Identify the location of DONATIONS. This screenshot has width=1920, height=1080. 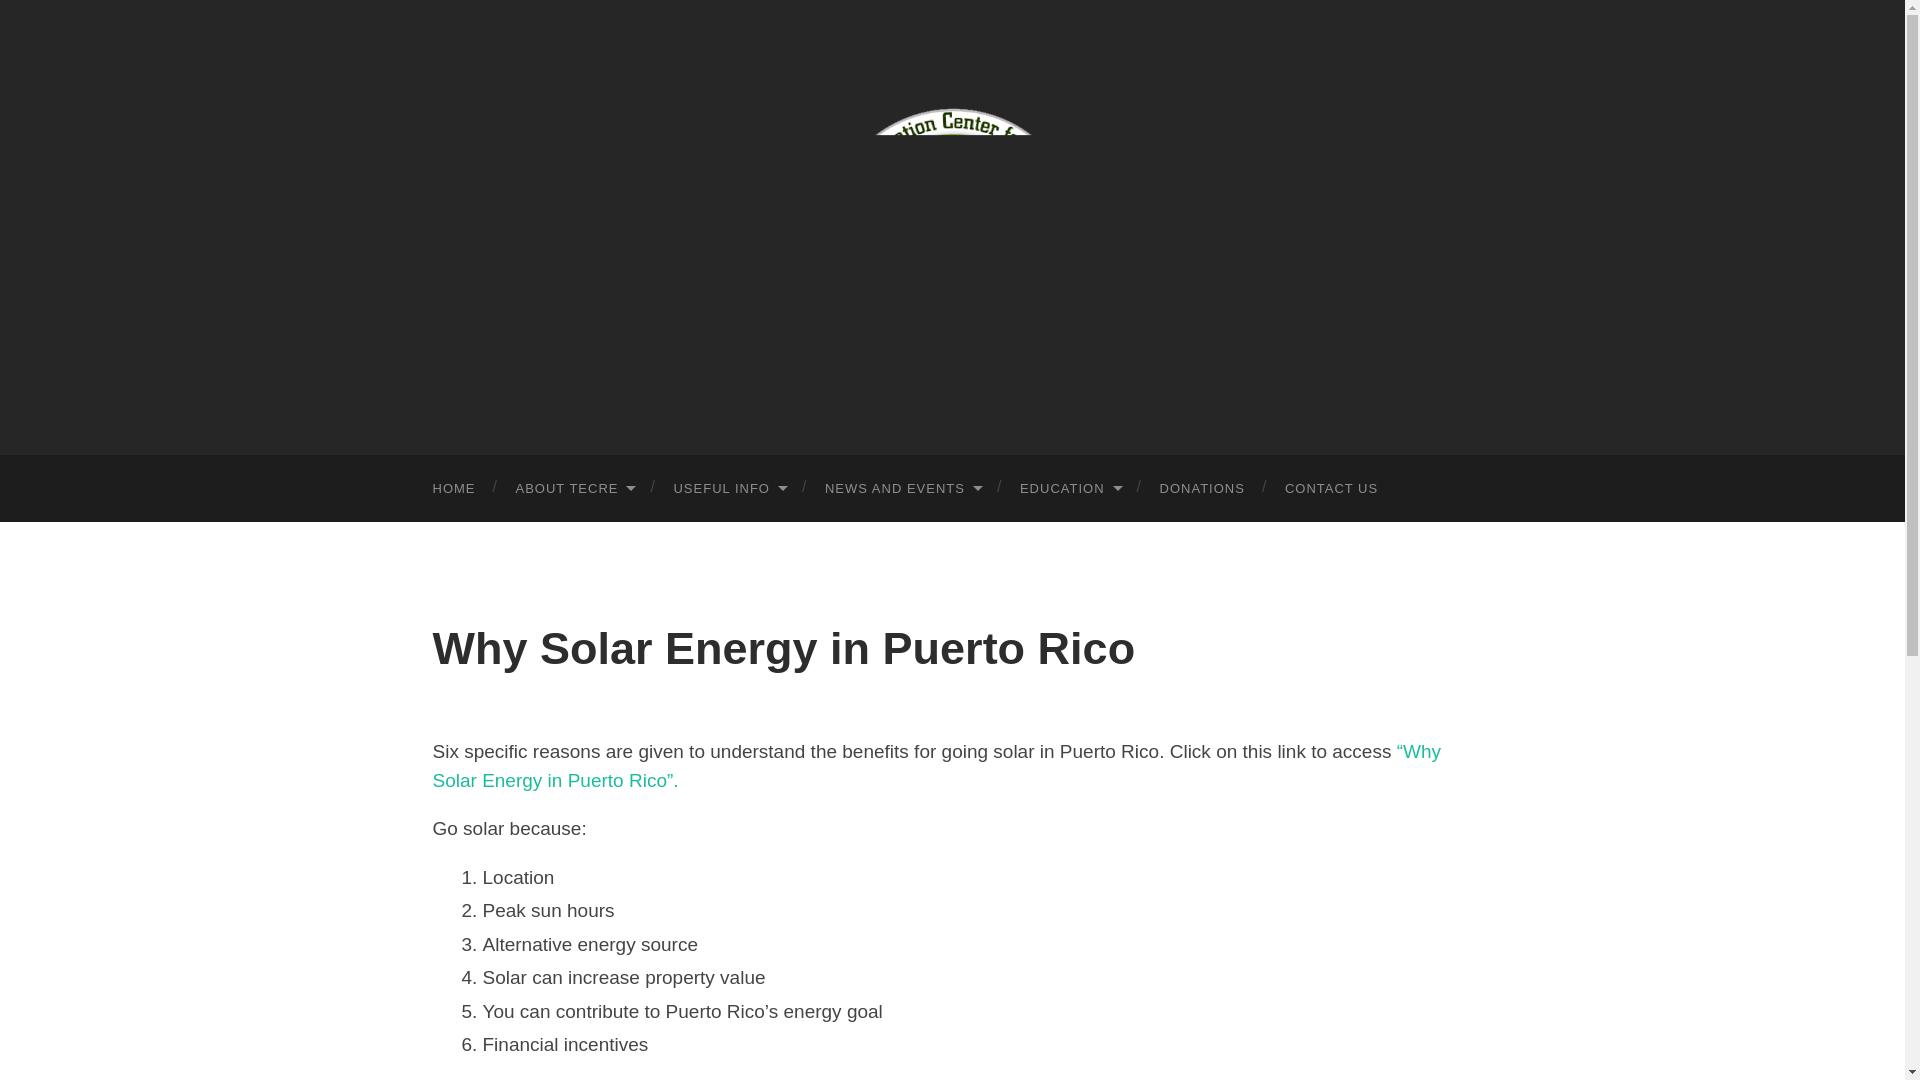
(1202, 488).